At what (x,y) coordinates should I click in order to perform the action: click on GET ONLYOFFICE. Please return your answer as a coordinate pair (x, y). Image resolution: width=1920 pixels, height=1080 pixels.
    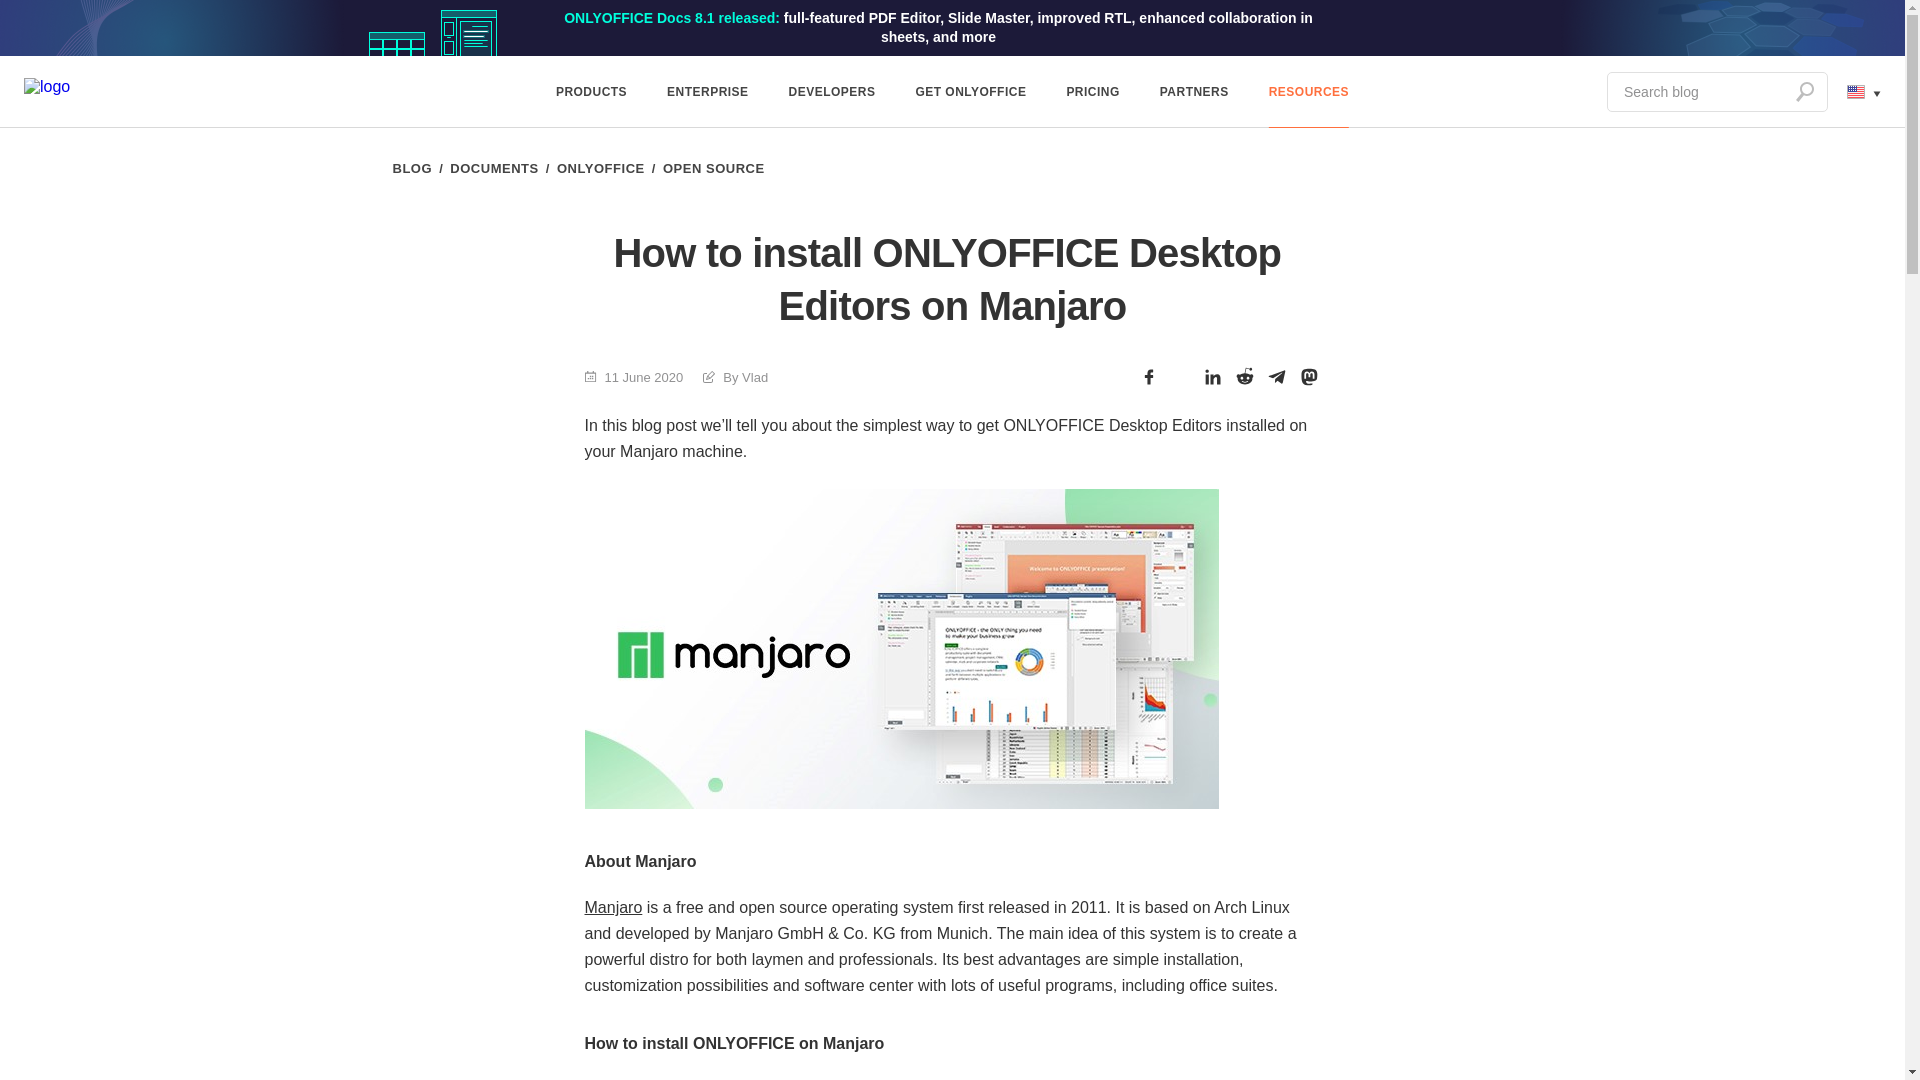
    Looking at the image, I should click on (970, 92).